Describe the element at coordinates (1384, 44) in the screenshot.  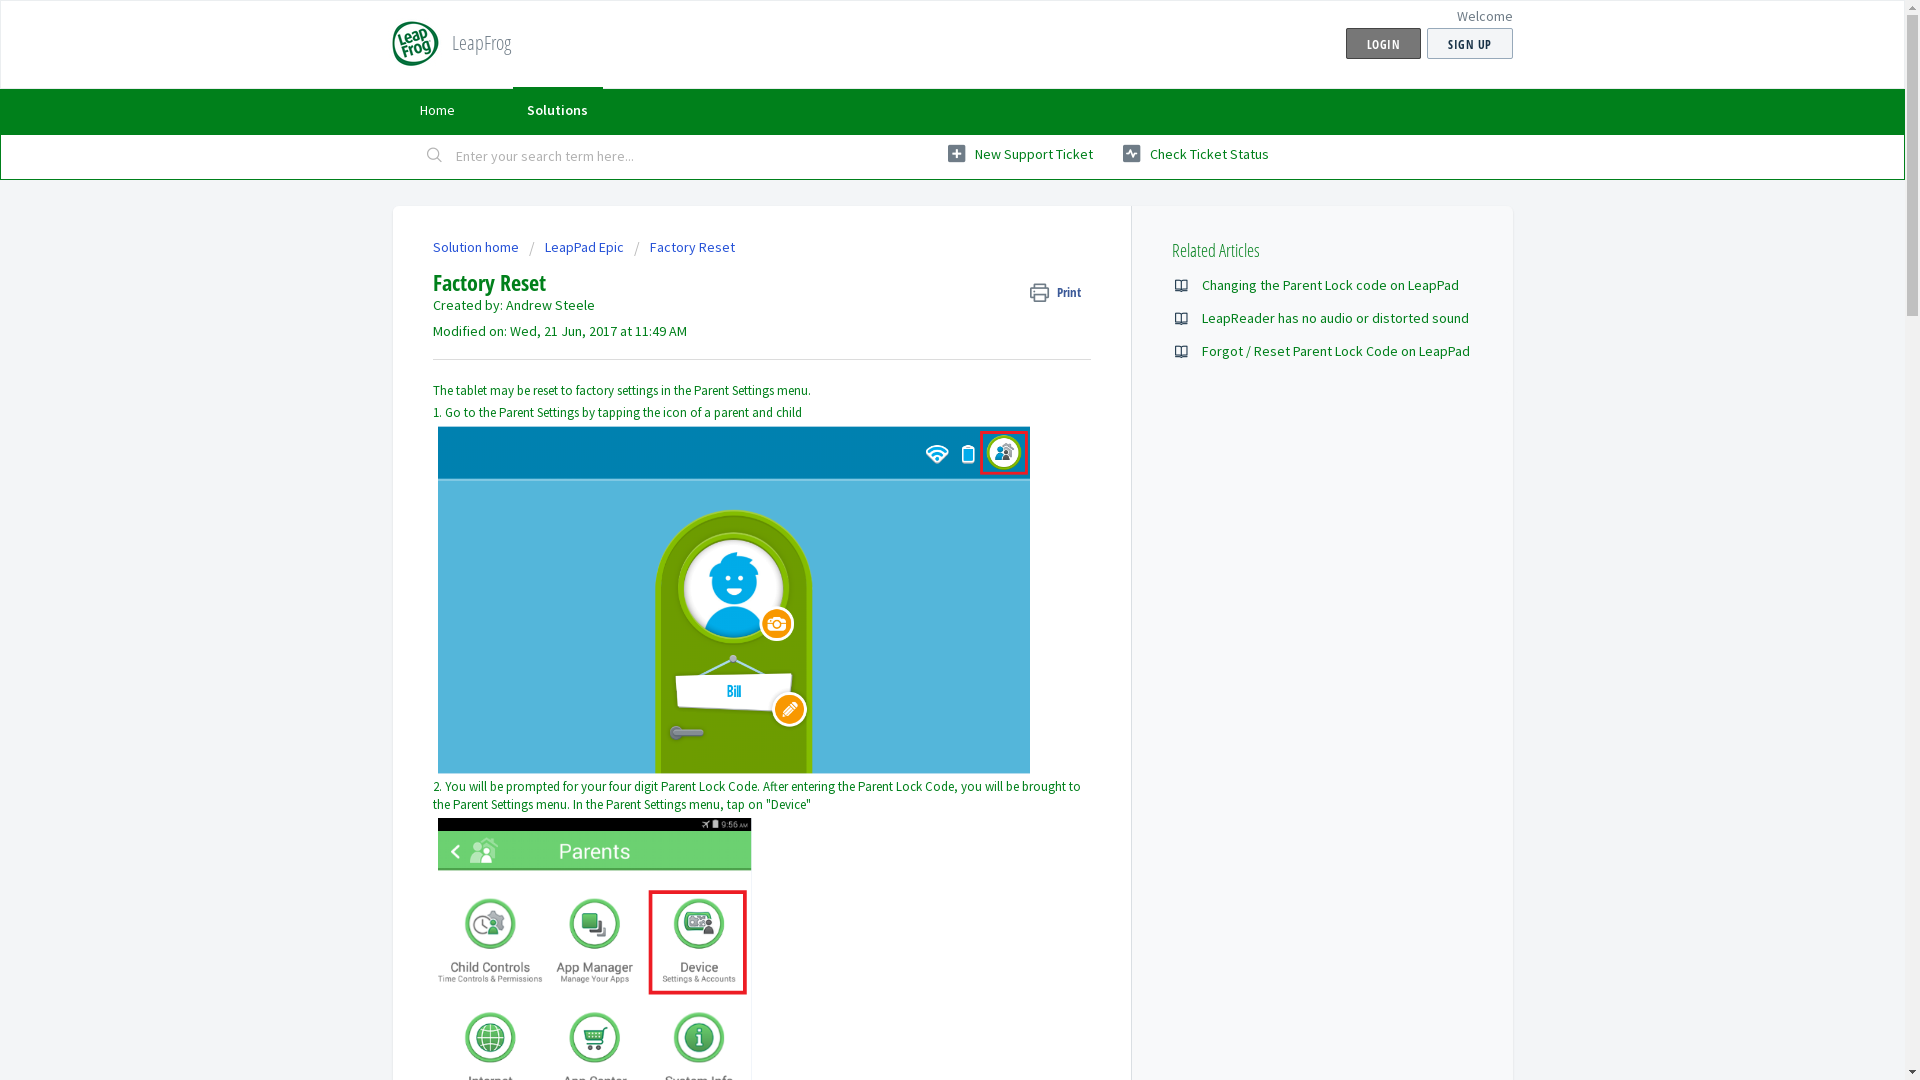
I see `LOGIN` at that location.